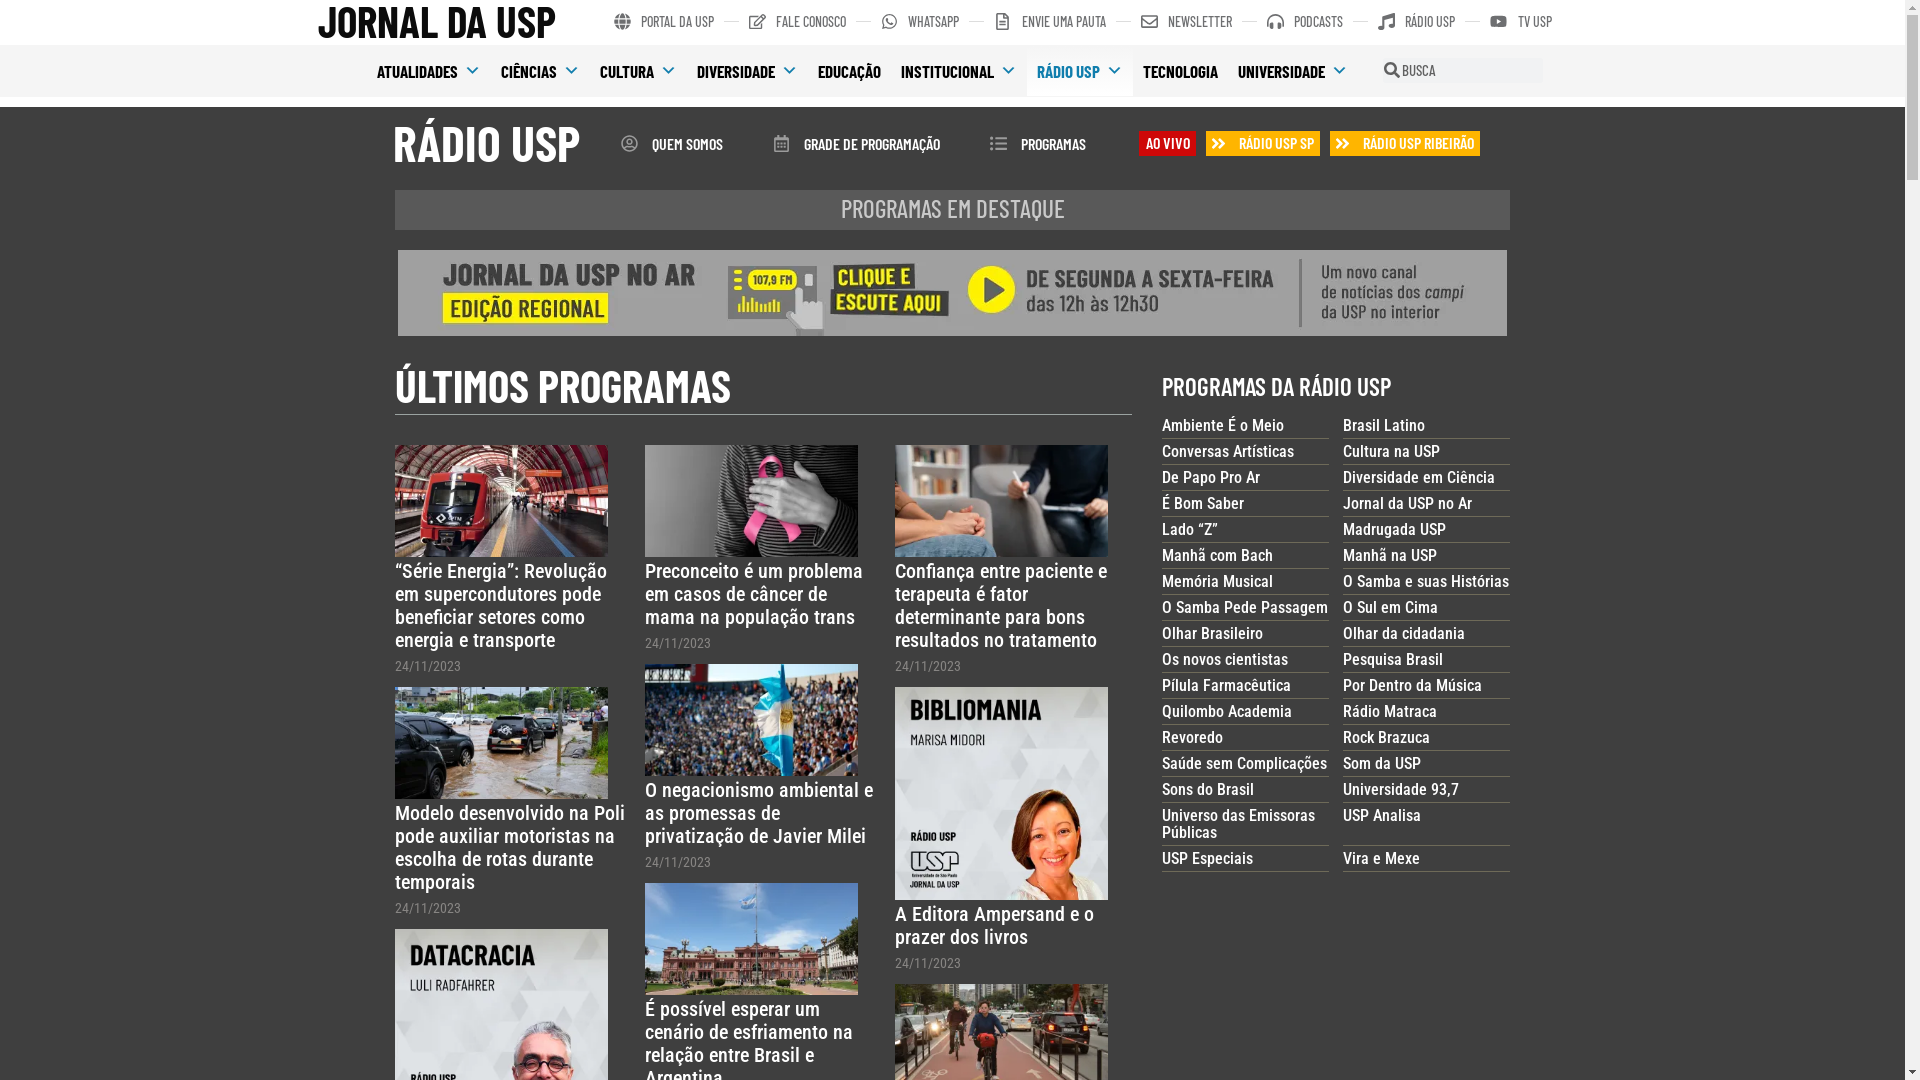  Describe the element at coordinates (1384, 426) in the screenshot. I see `Brasil Latino` at that location.